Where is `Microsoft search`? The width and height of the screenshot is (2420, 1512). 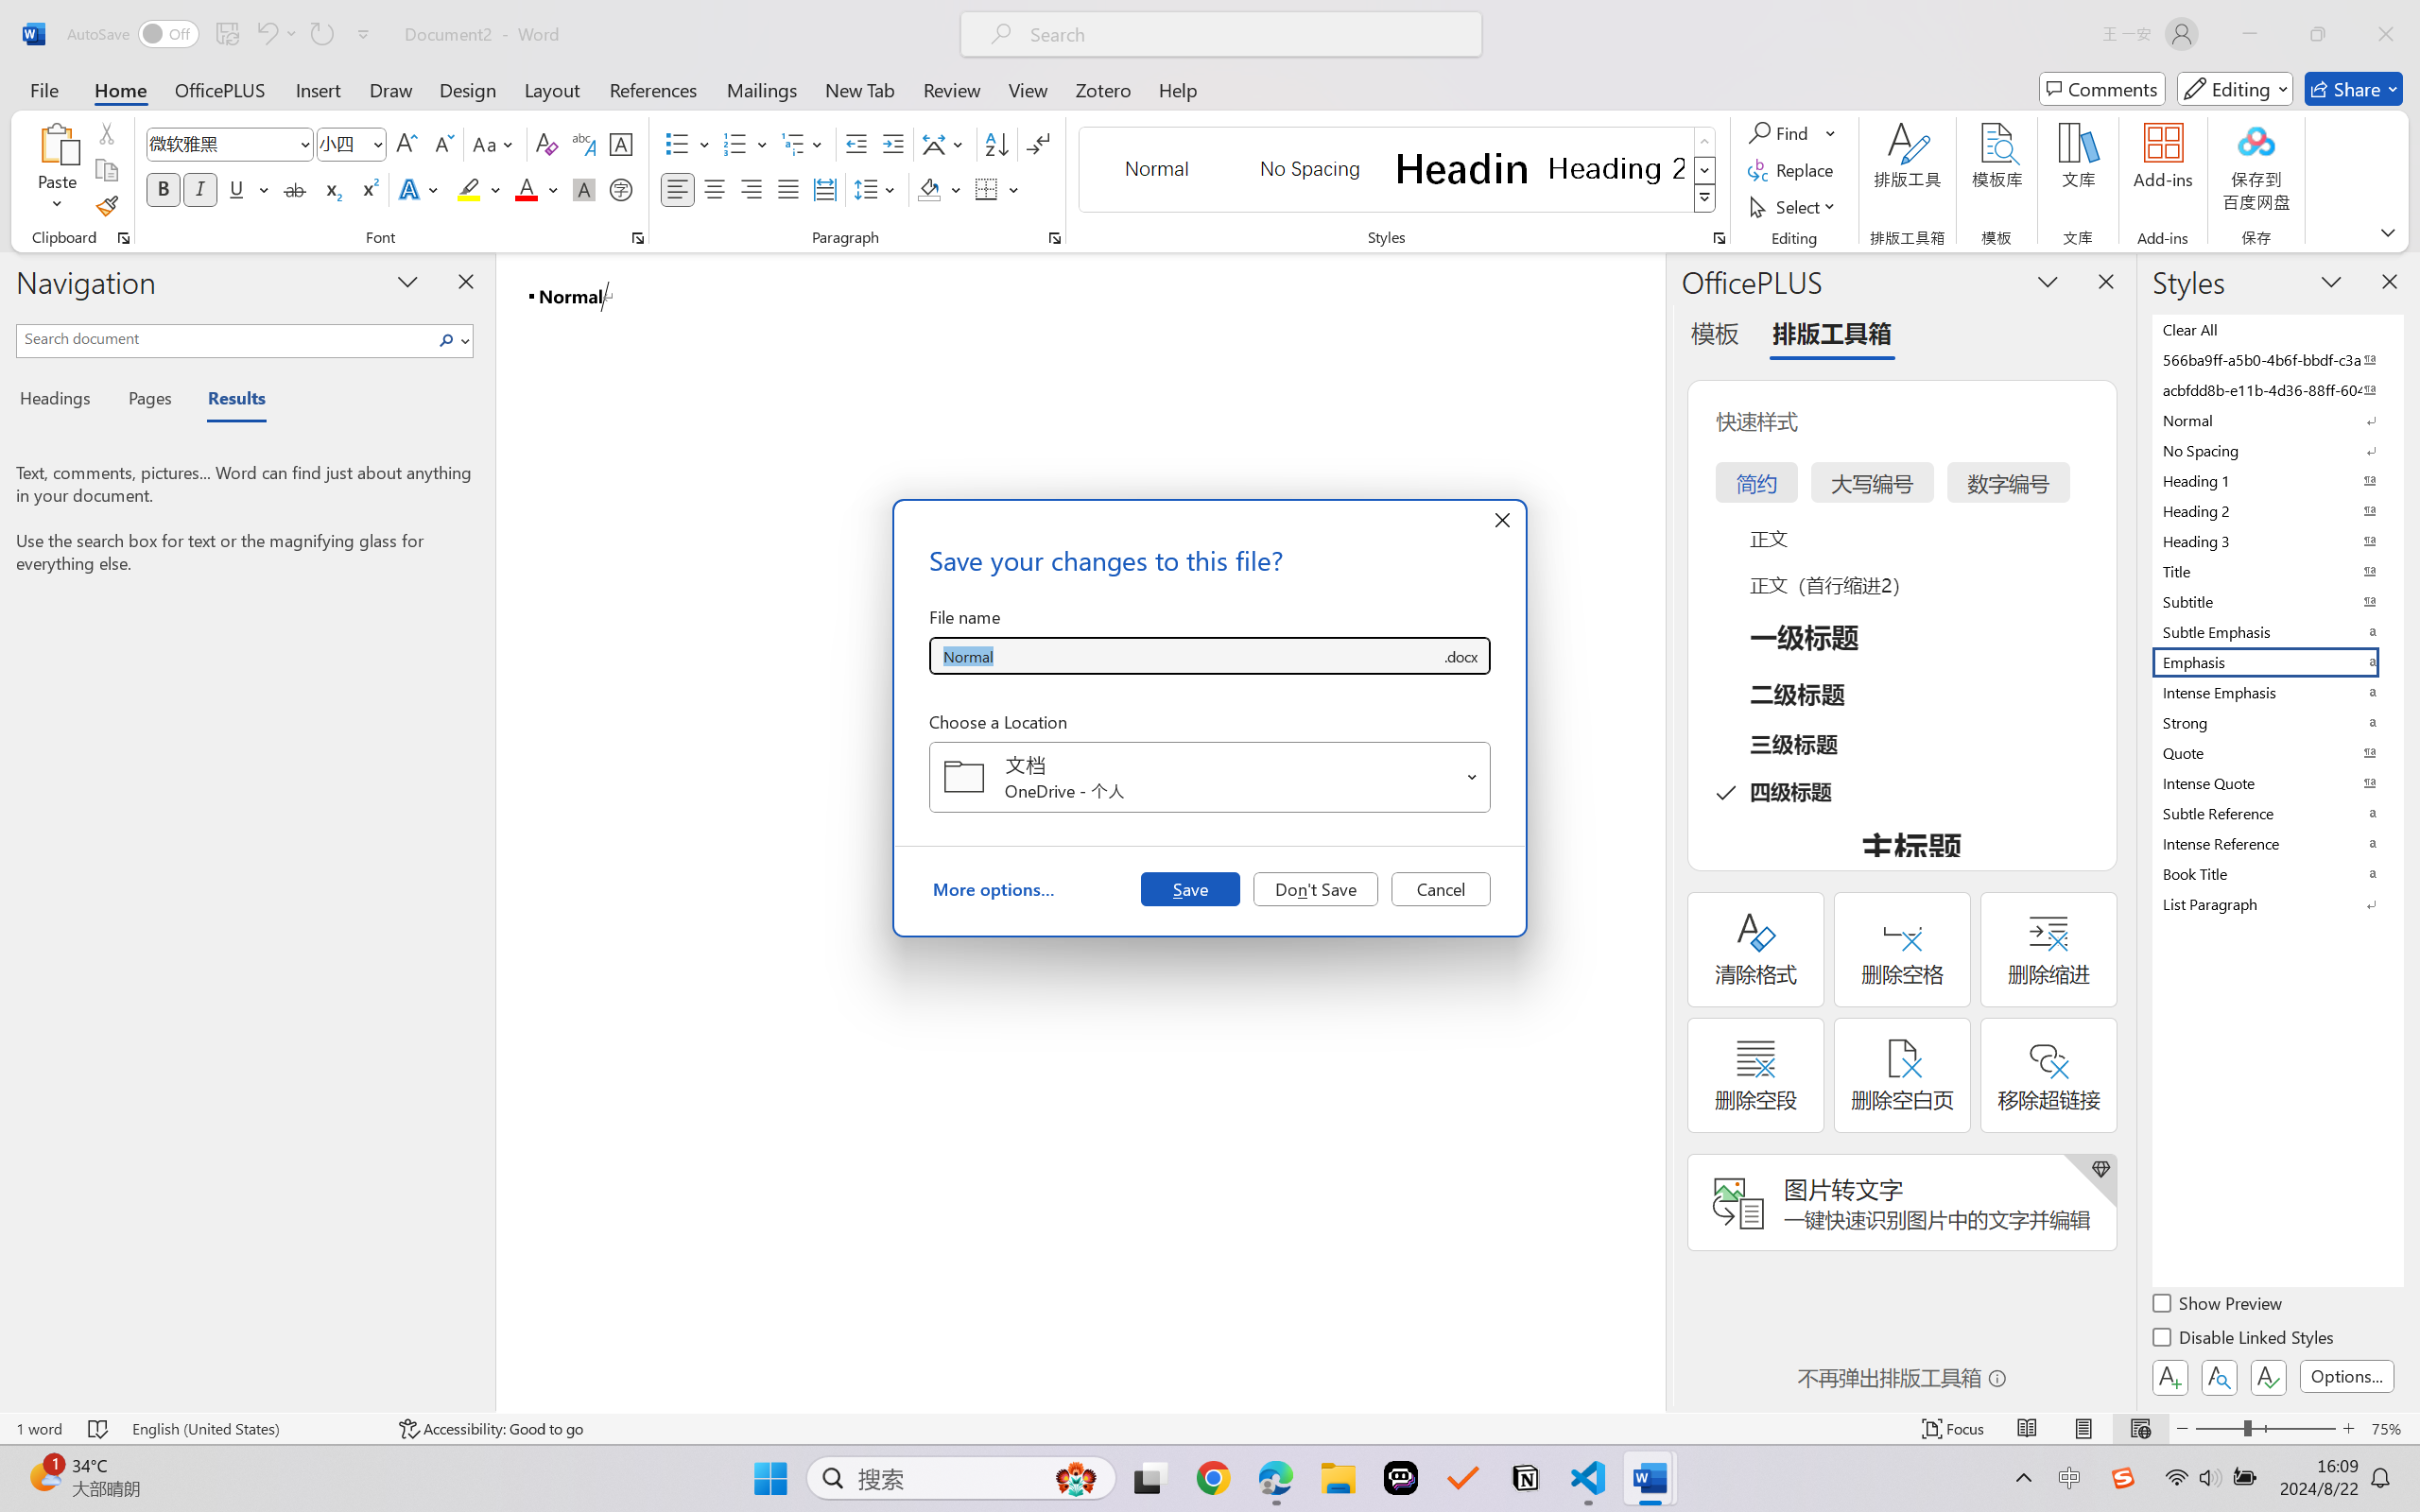 Microsoft search is located at coordinates (1246, 34).